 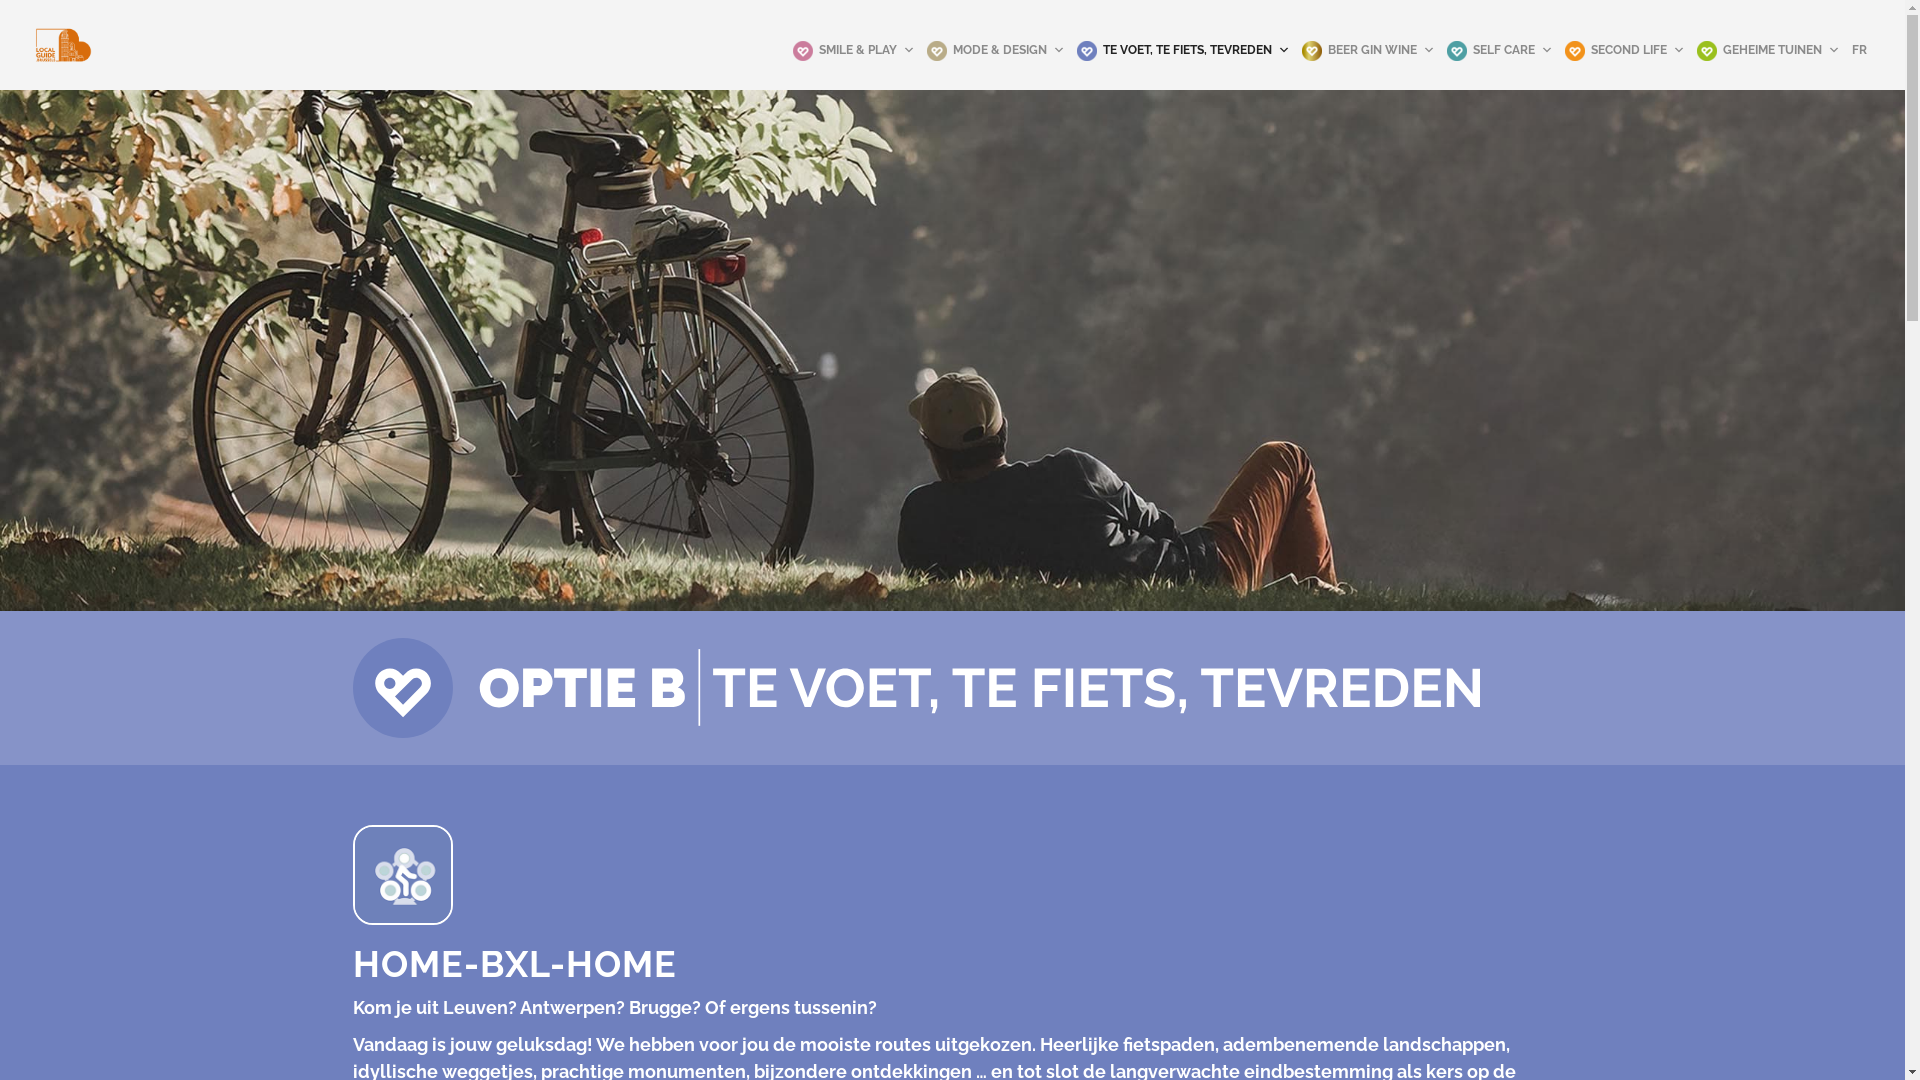 I want to click on SECOND LIFE, so click(x=1625, y=50).